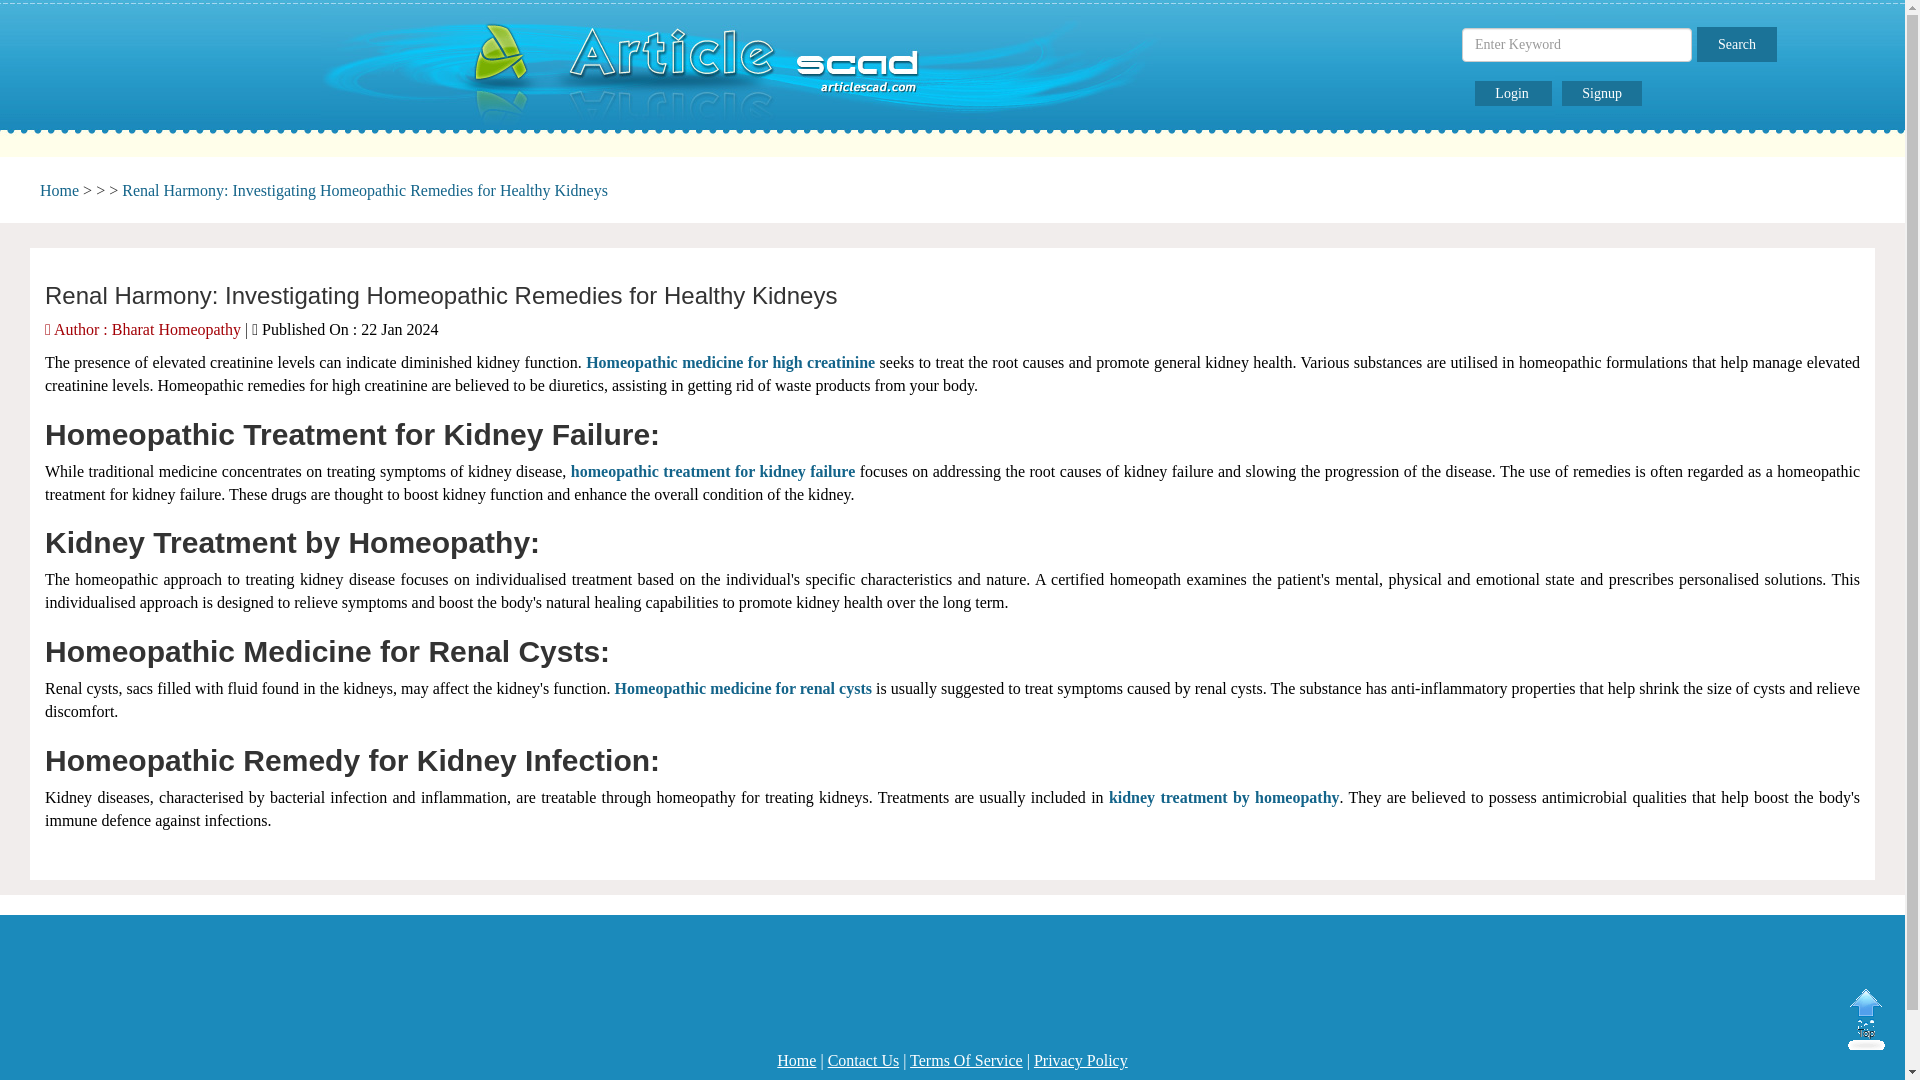  I want to click on Home, so click(59, 190).